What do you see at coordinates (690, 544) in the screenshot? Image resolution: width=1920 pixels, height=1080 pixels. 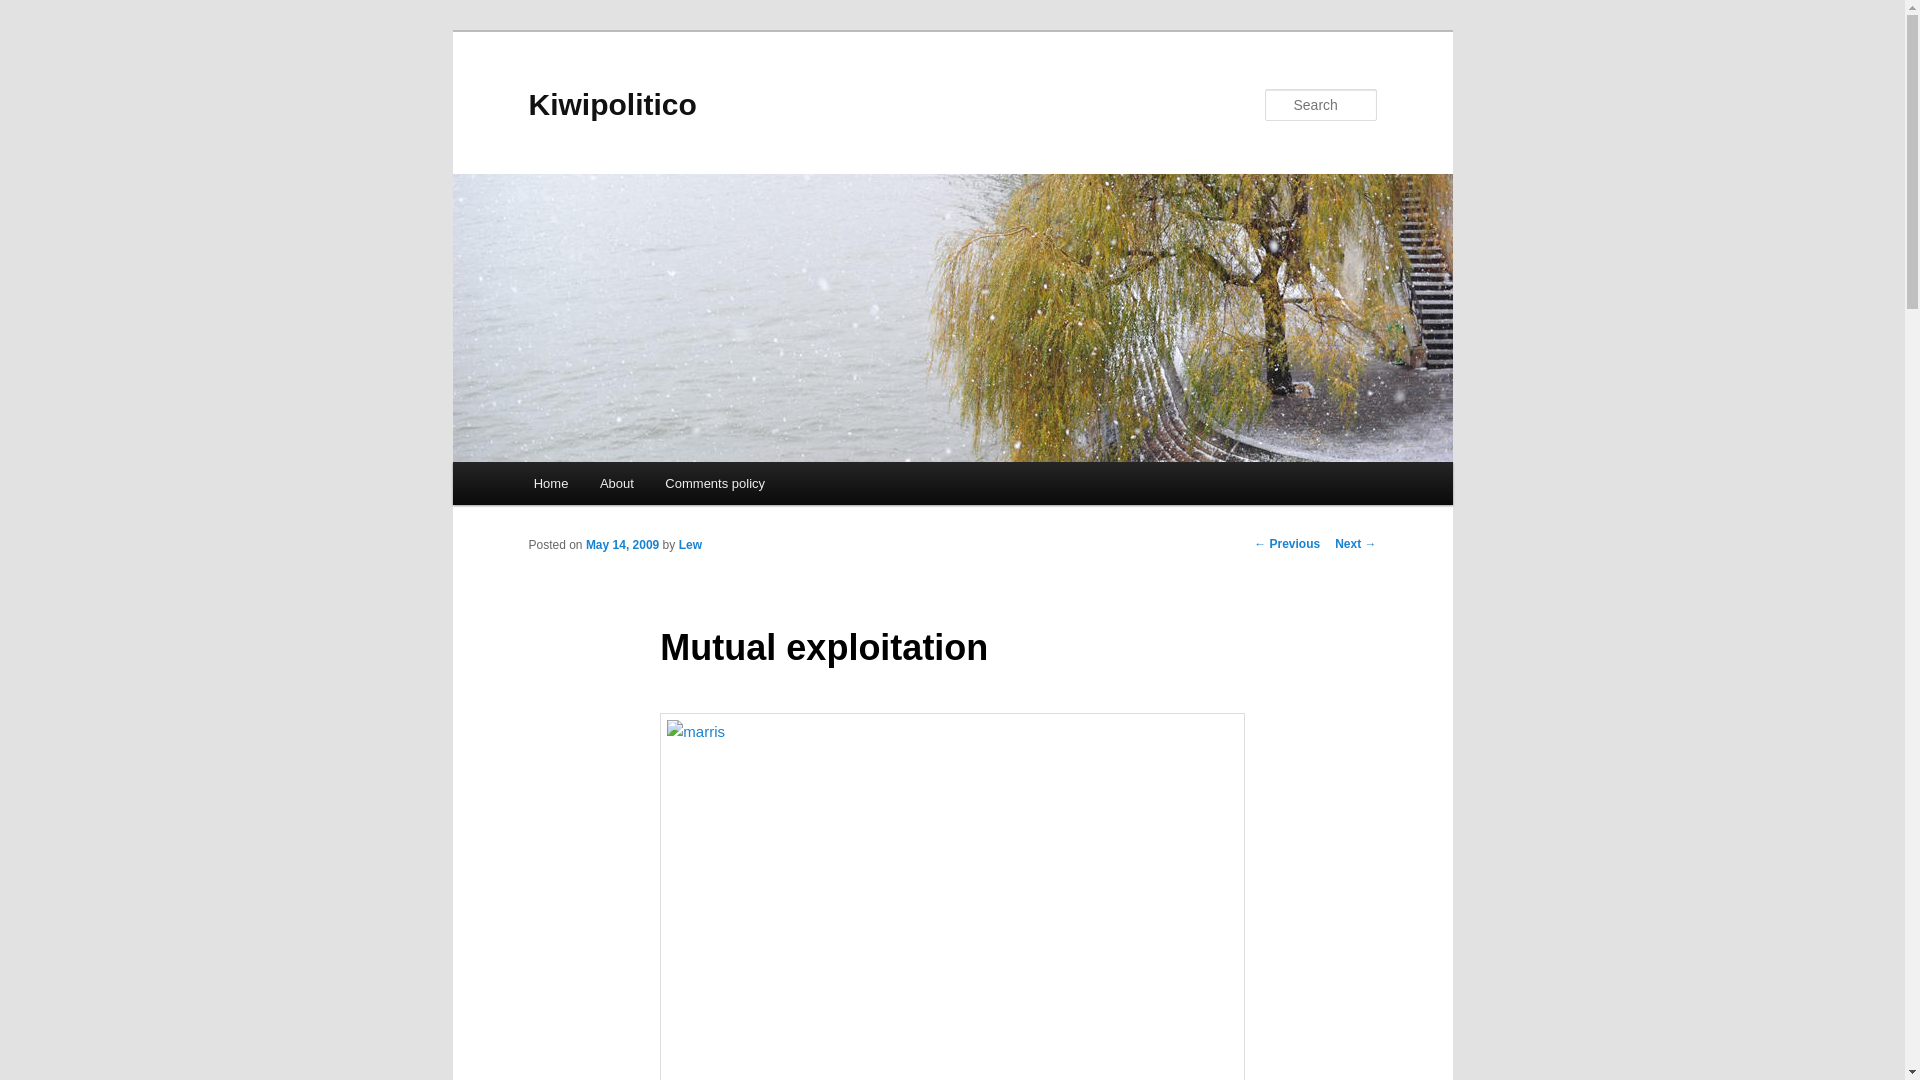 I see `Lew` at bounding box center [690, 544].